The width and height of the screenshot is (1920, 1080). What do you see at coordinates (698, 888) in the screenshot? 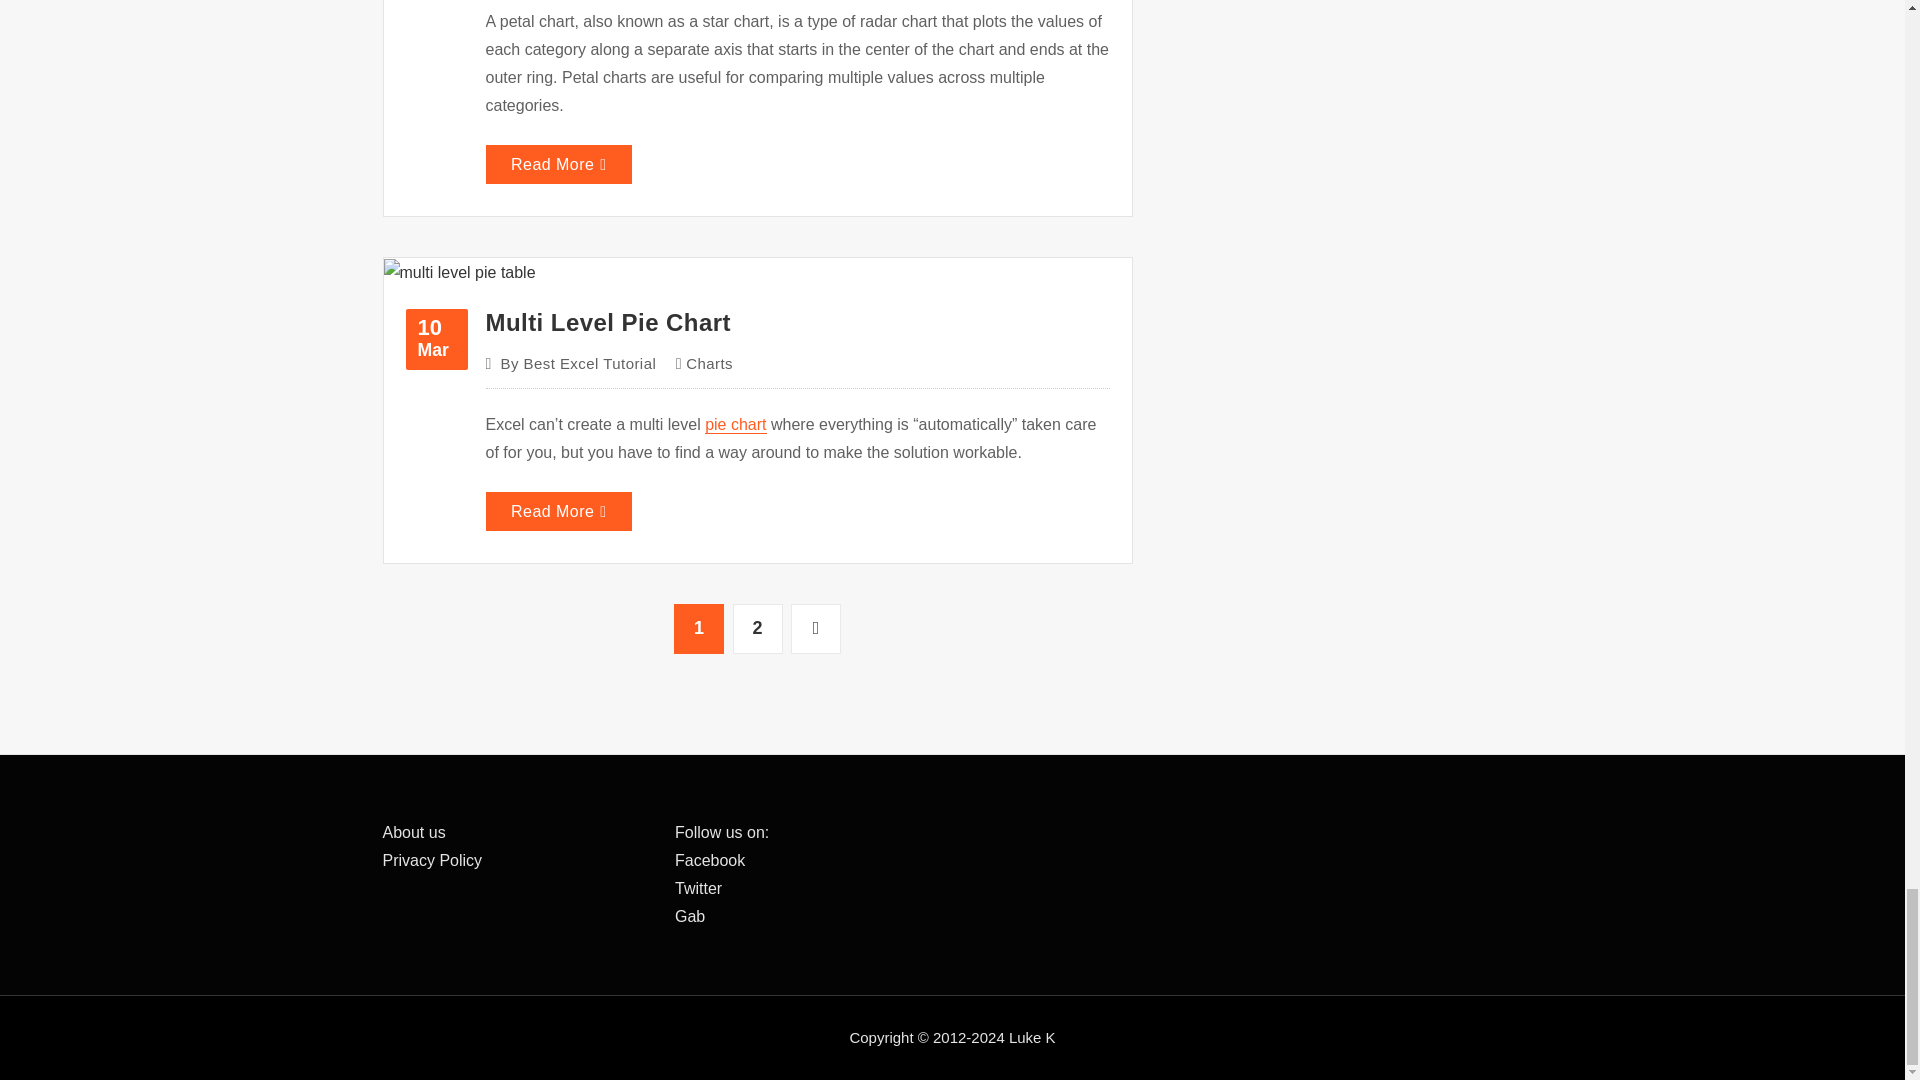
I see `Twitter` at bounding box center [698, 888].